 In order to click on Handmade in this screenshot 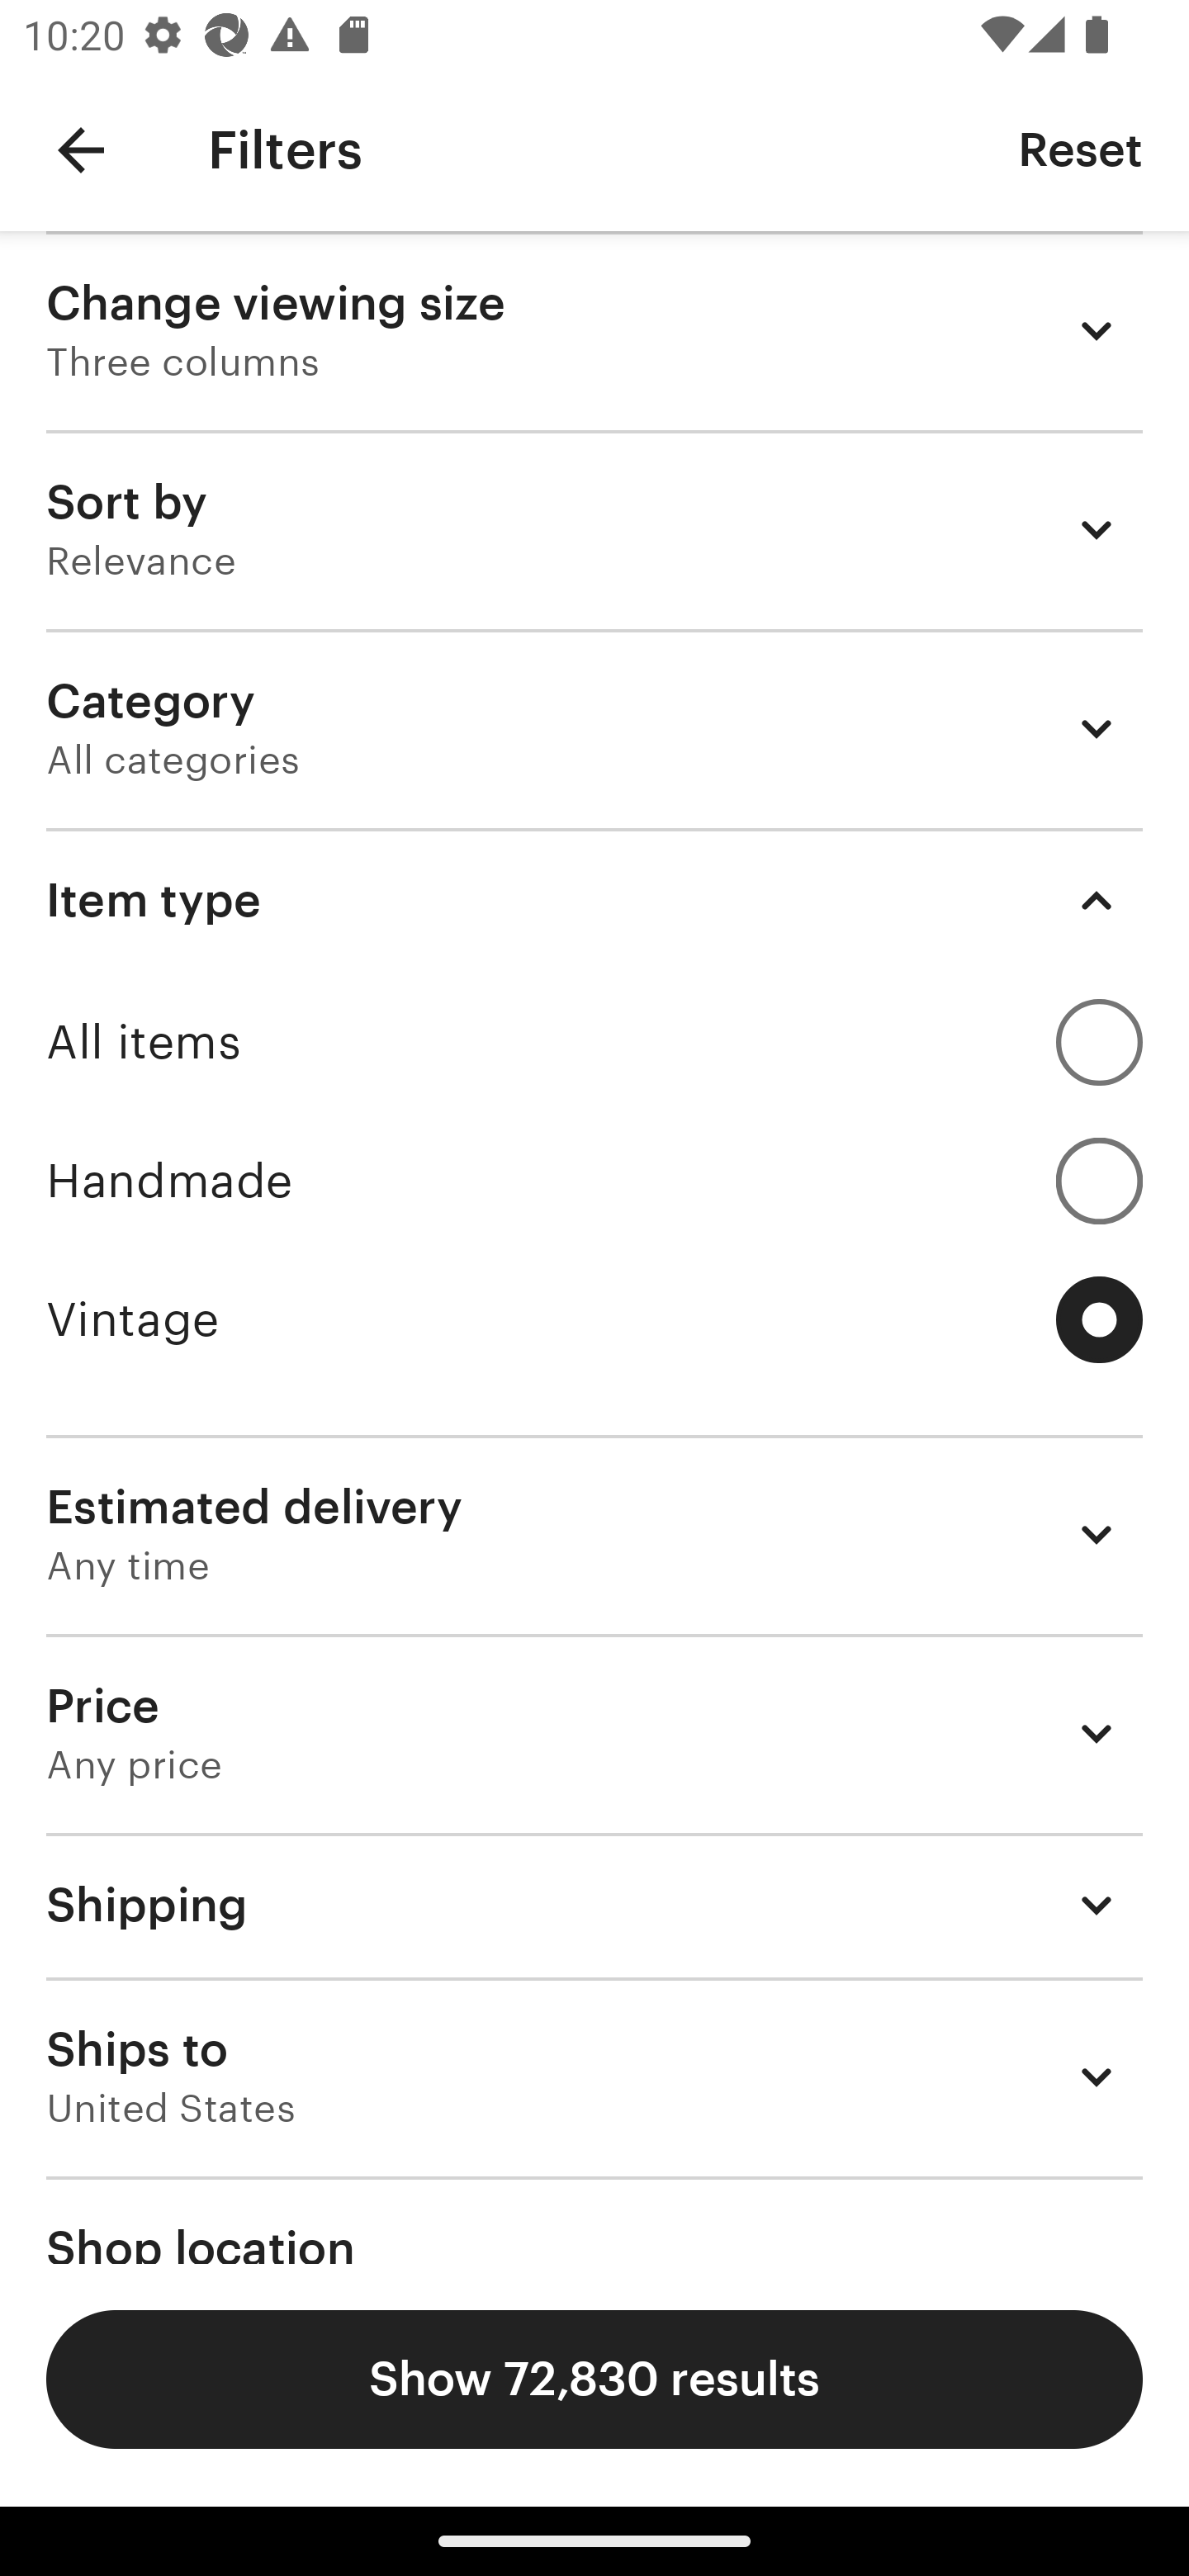, I will do `click(594, 1179)`.